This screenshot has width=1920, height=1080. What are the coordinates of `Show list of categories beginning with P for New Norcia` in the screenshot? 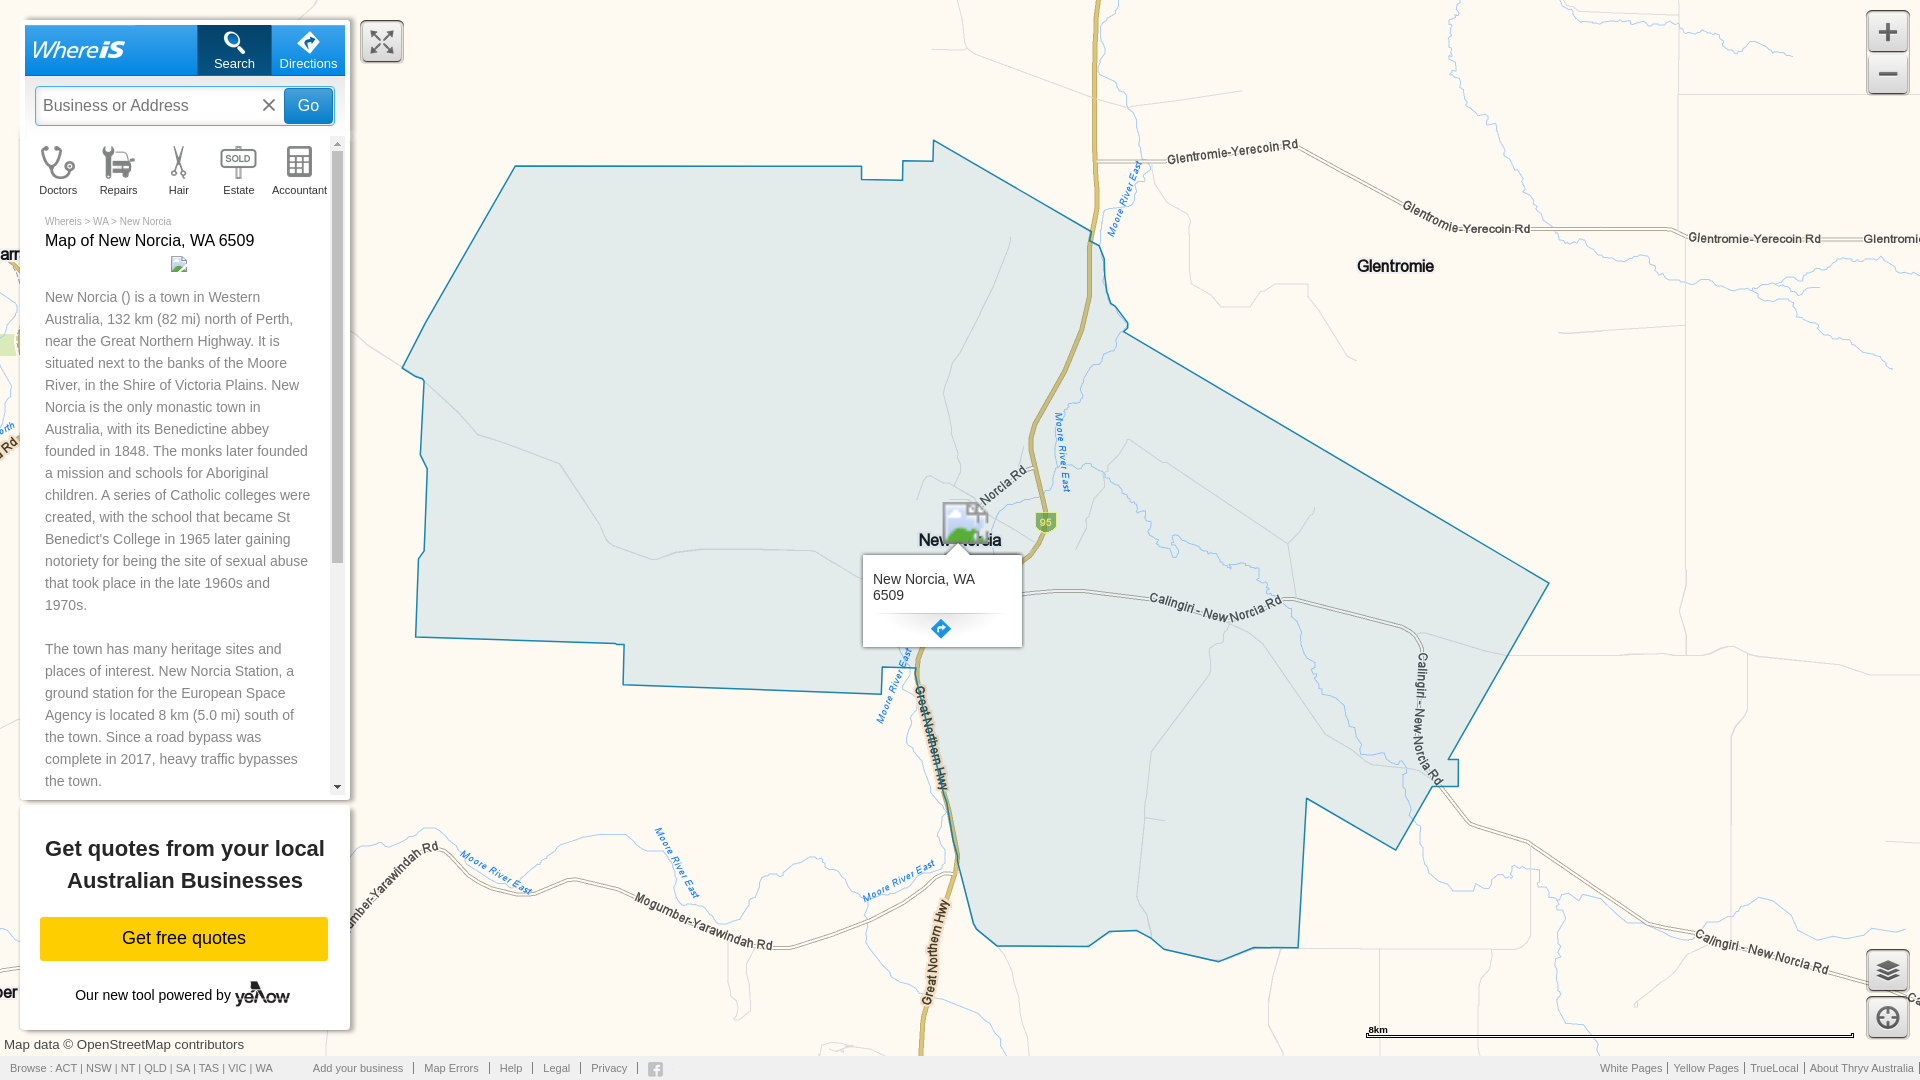 It's located at (98, 973).